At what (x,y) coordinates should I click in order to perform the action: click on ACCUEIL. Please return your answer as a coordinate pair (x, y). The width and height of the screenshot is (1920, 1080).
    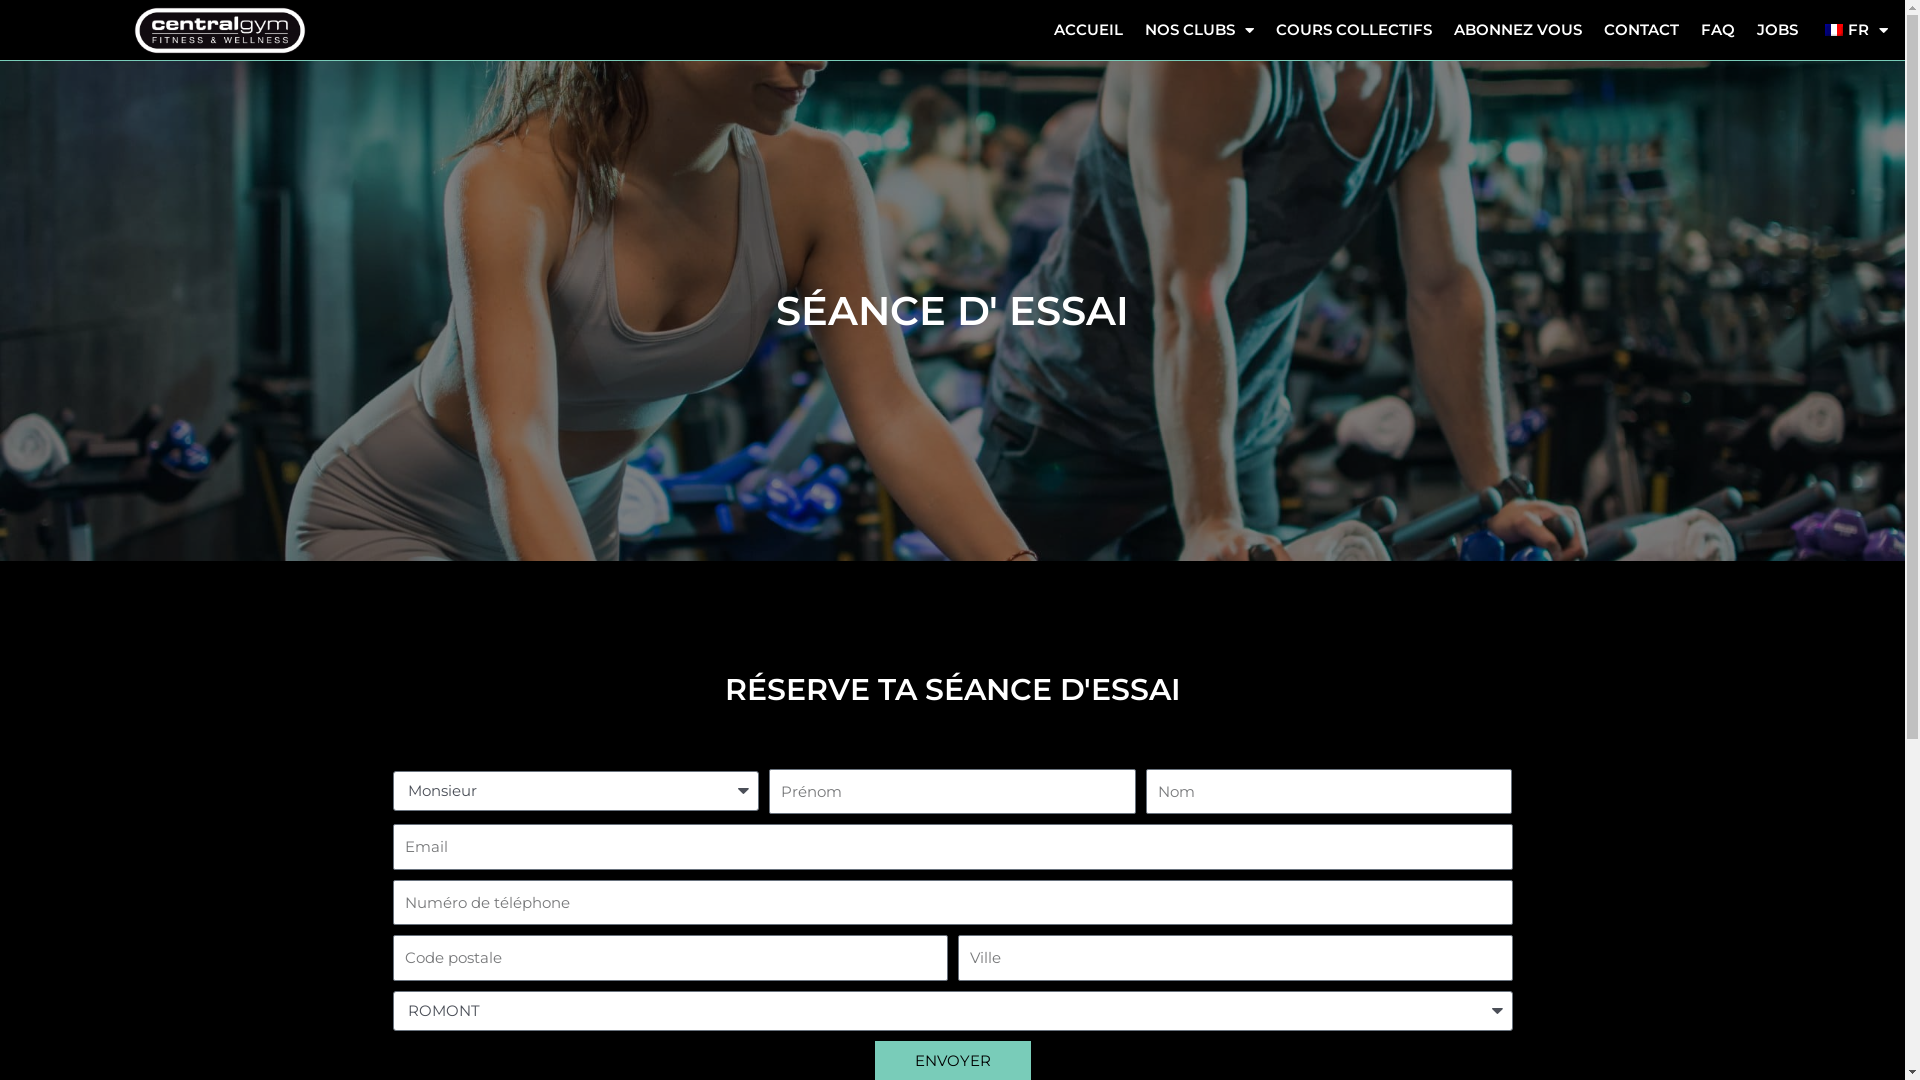
    Looking at the image, I should click on (1088, 30).